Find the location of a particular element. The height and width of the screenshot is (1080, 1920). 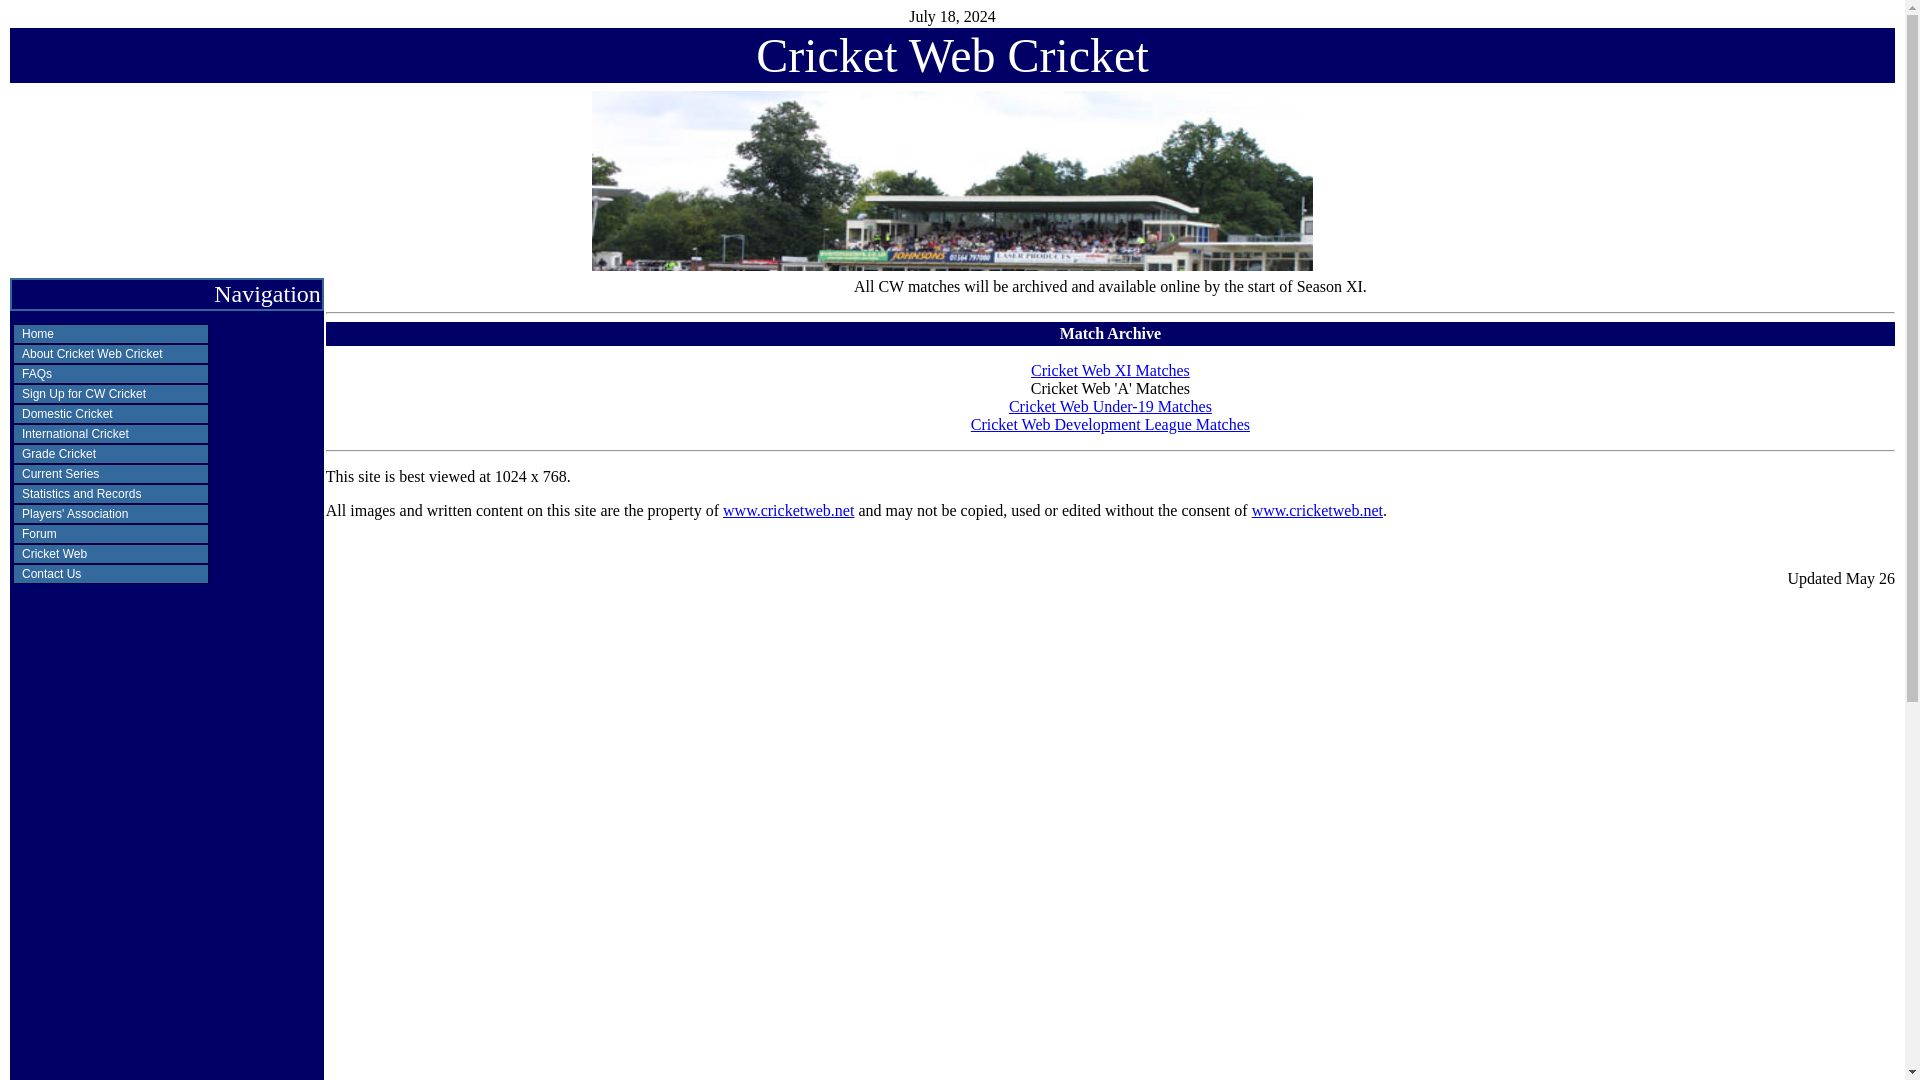

www.cricketweb.net is located at coordinates (788, 510).